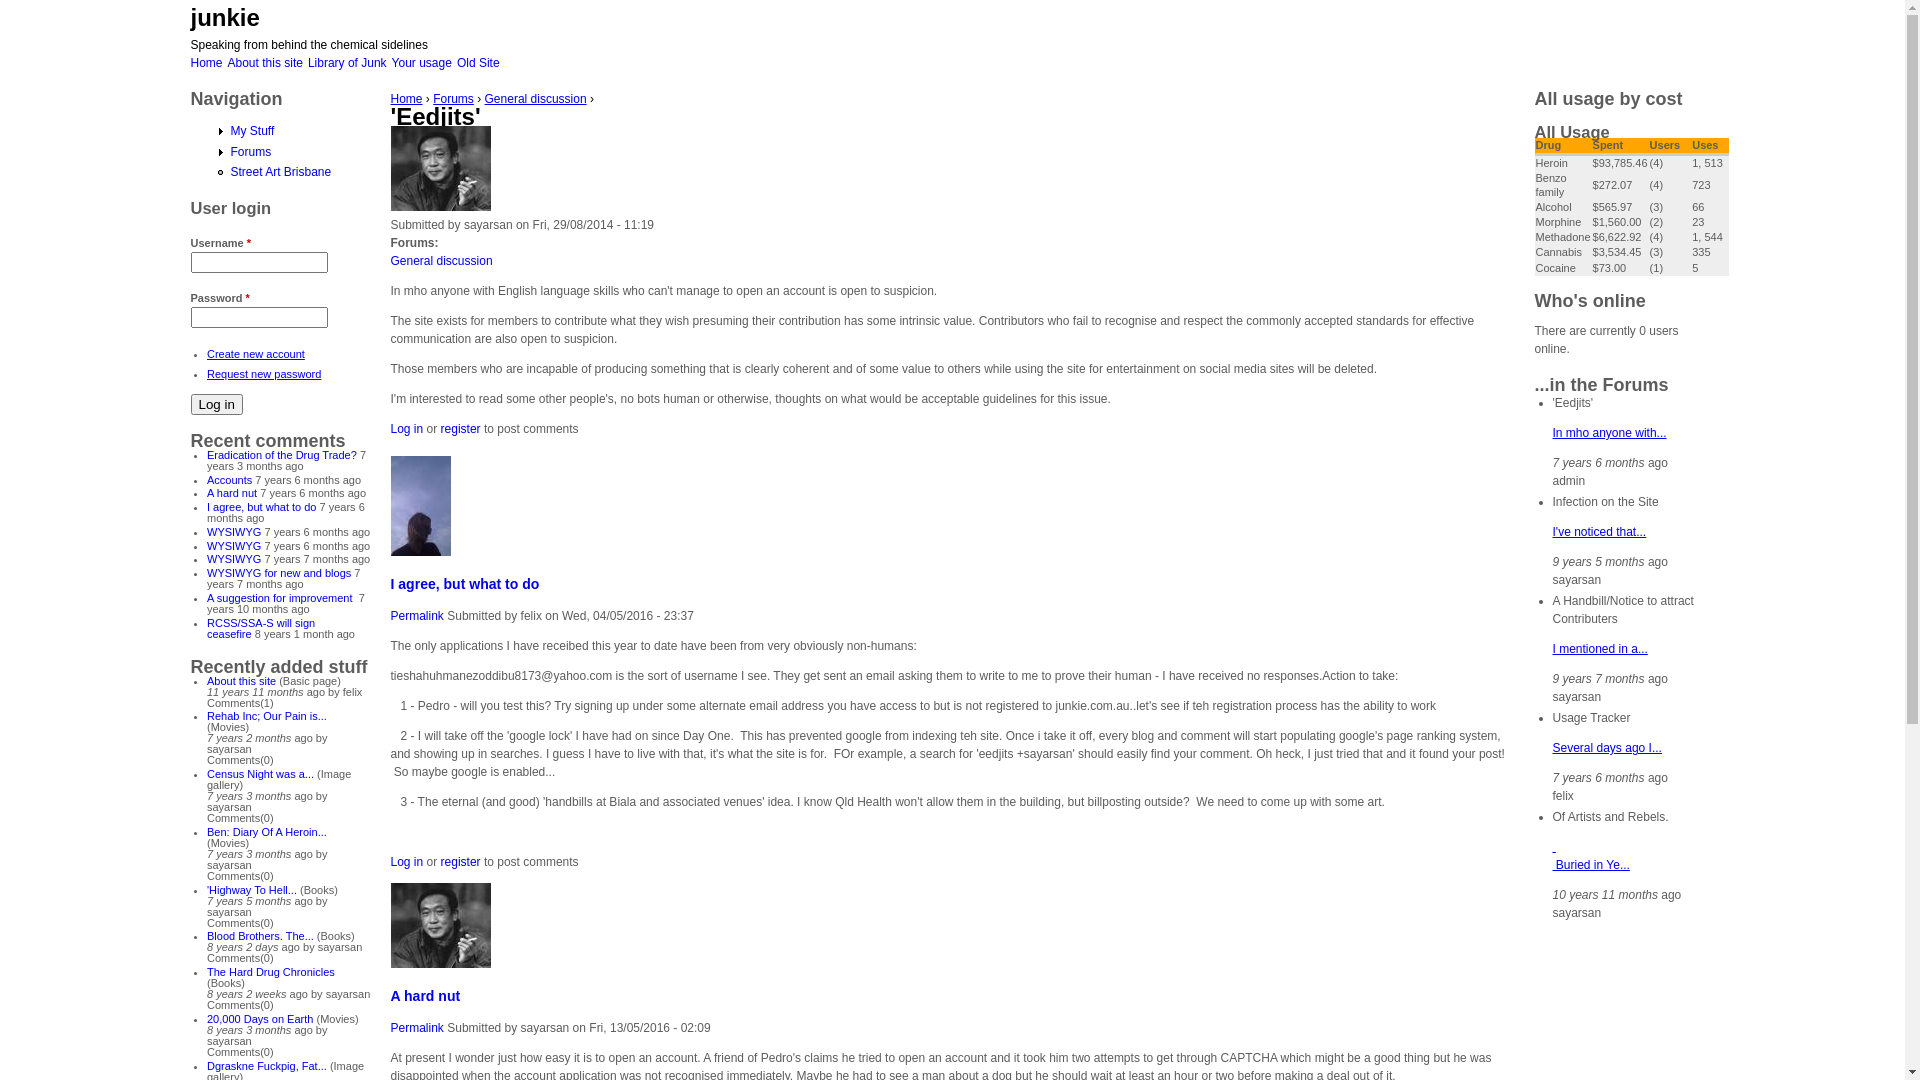 The image size is (1920, 1080). What do you see at coordinates (234, 546) in the screenshot?
I see `WYSIWYG` at bounding box center [234, 546].